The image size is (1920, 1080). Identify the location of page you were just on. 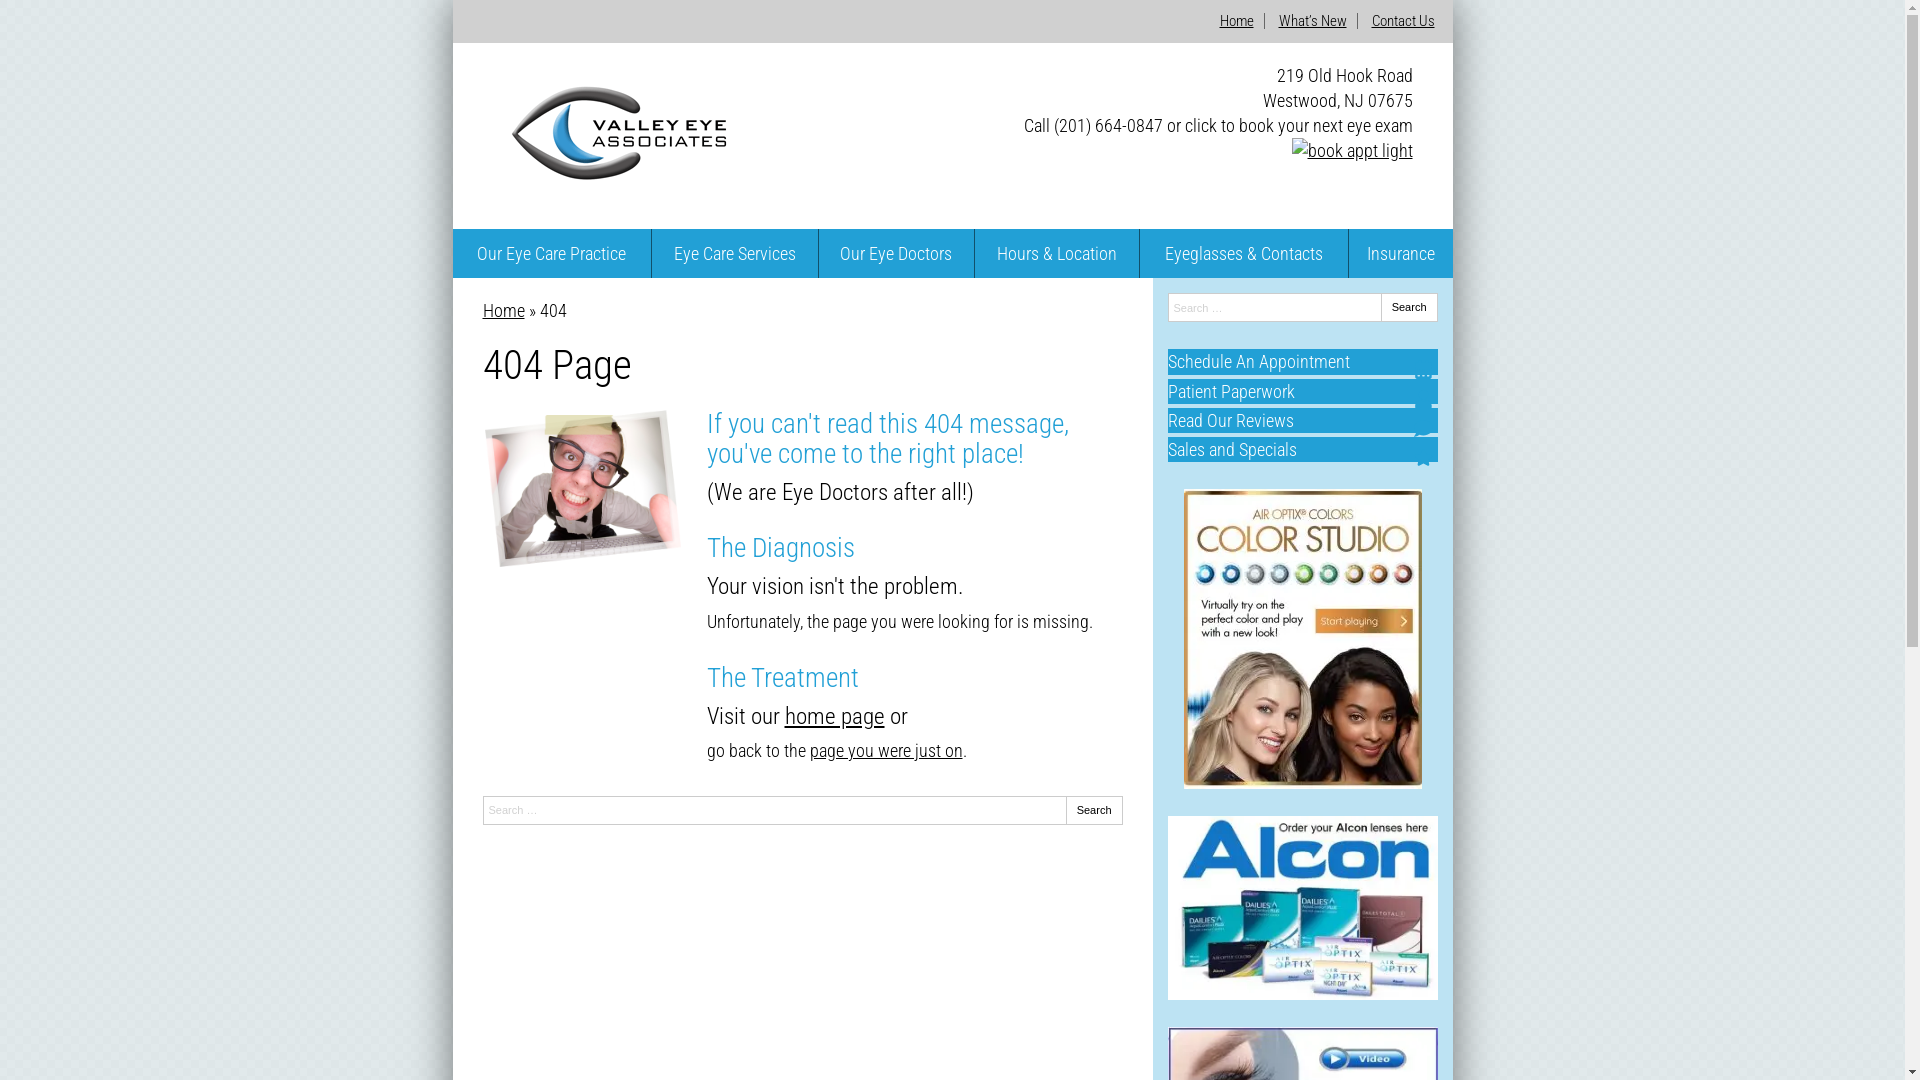
(886, 750).